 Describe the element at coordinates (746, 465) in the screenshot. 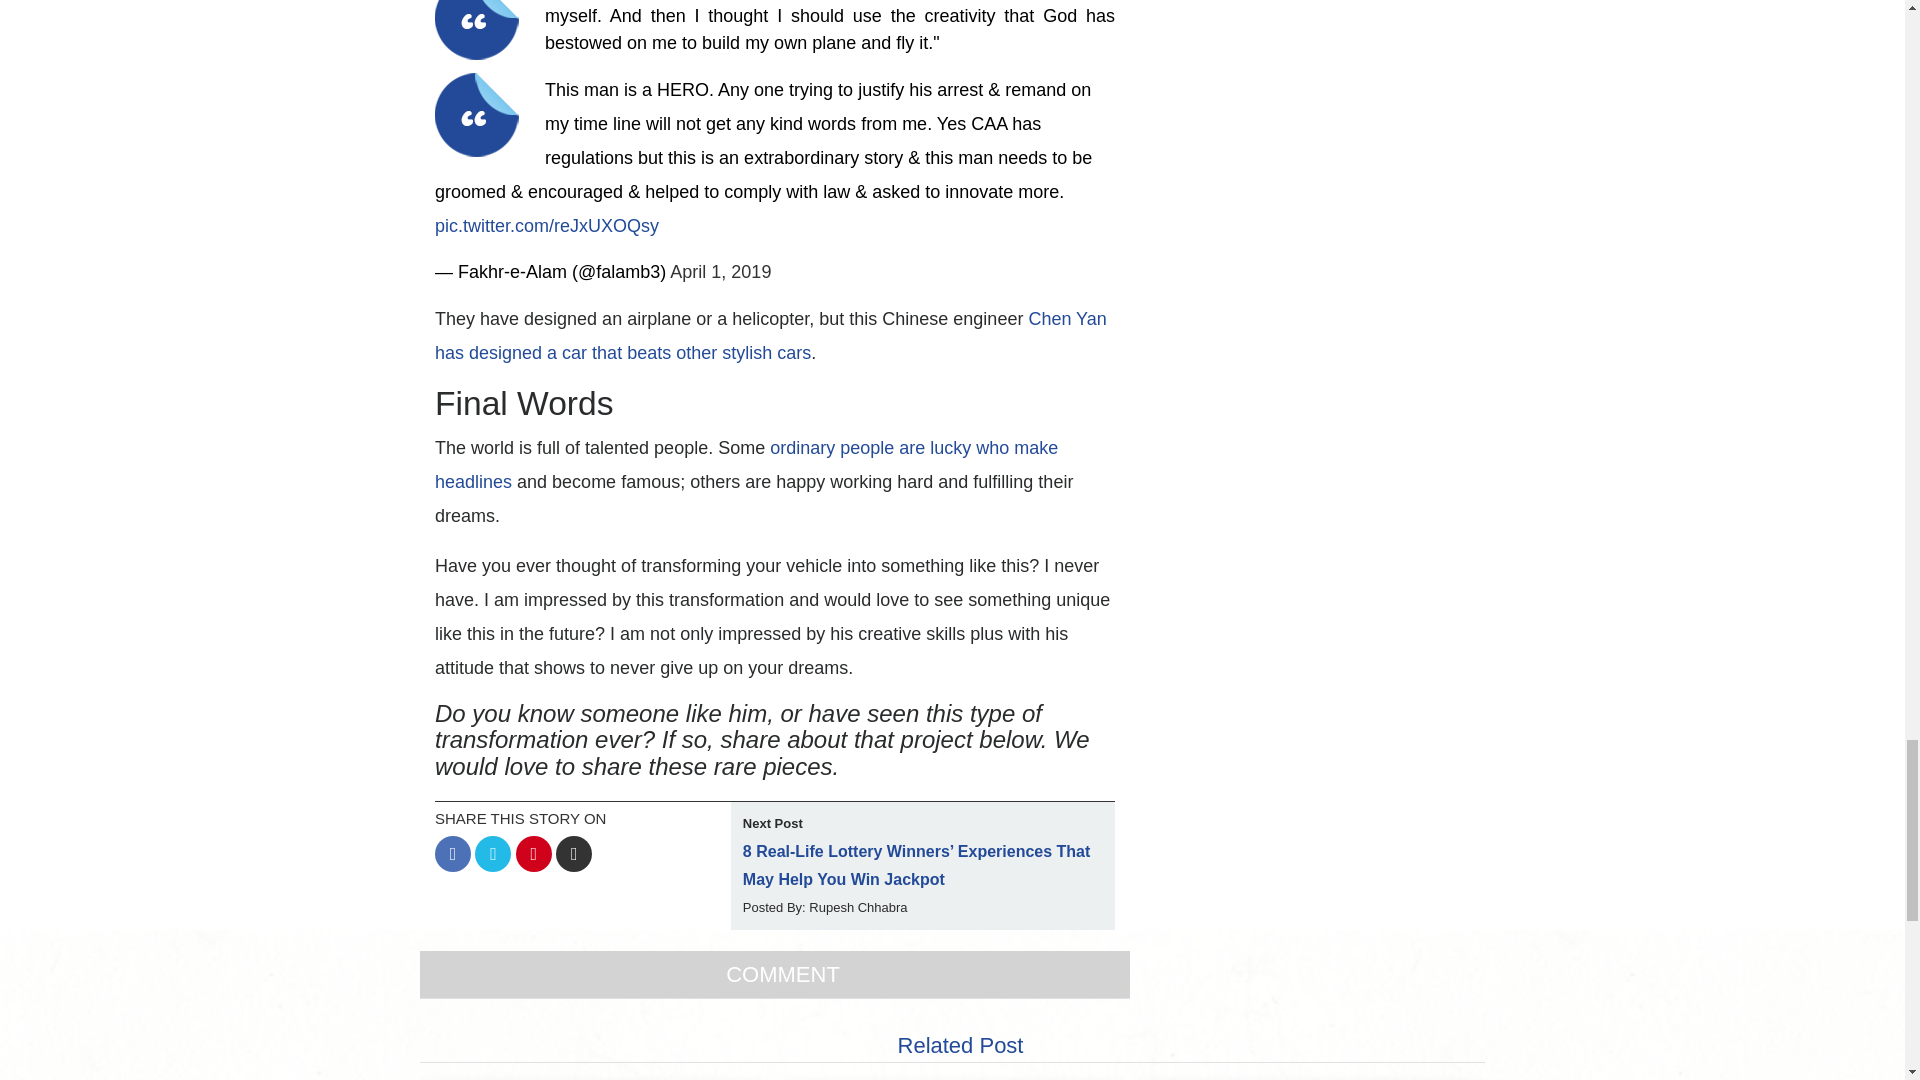

I see `ordinary people are lucky who make headlines` at that location.